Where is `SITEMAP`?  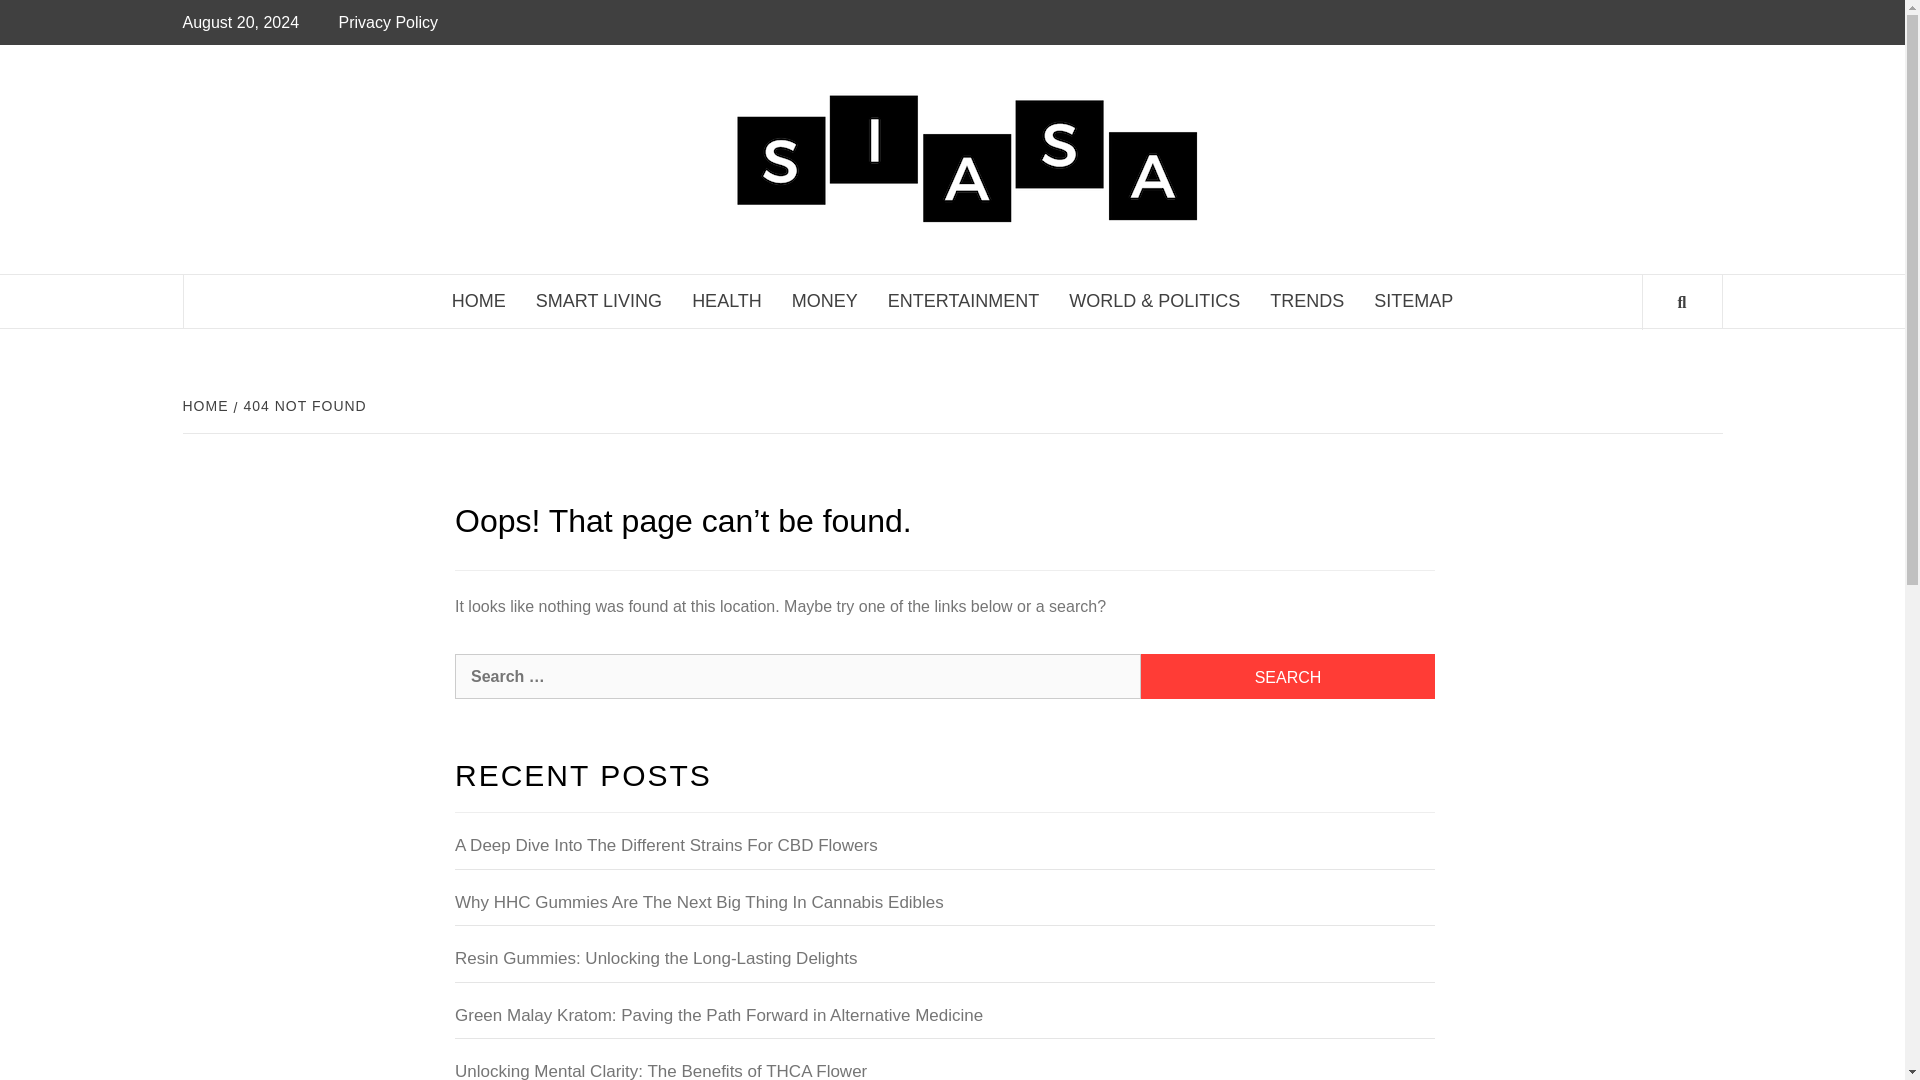 SITEMAP is located at coordinates (1414, 302).